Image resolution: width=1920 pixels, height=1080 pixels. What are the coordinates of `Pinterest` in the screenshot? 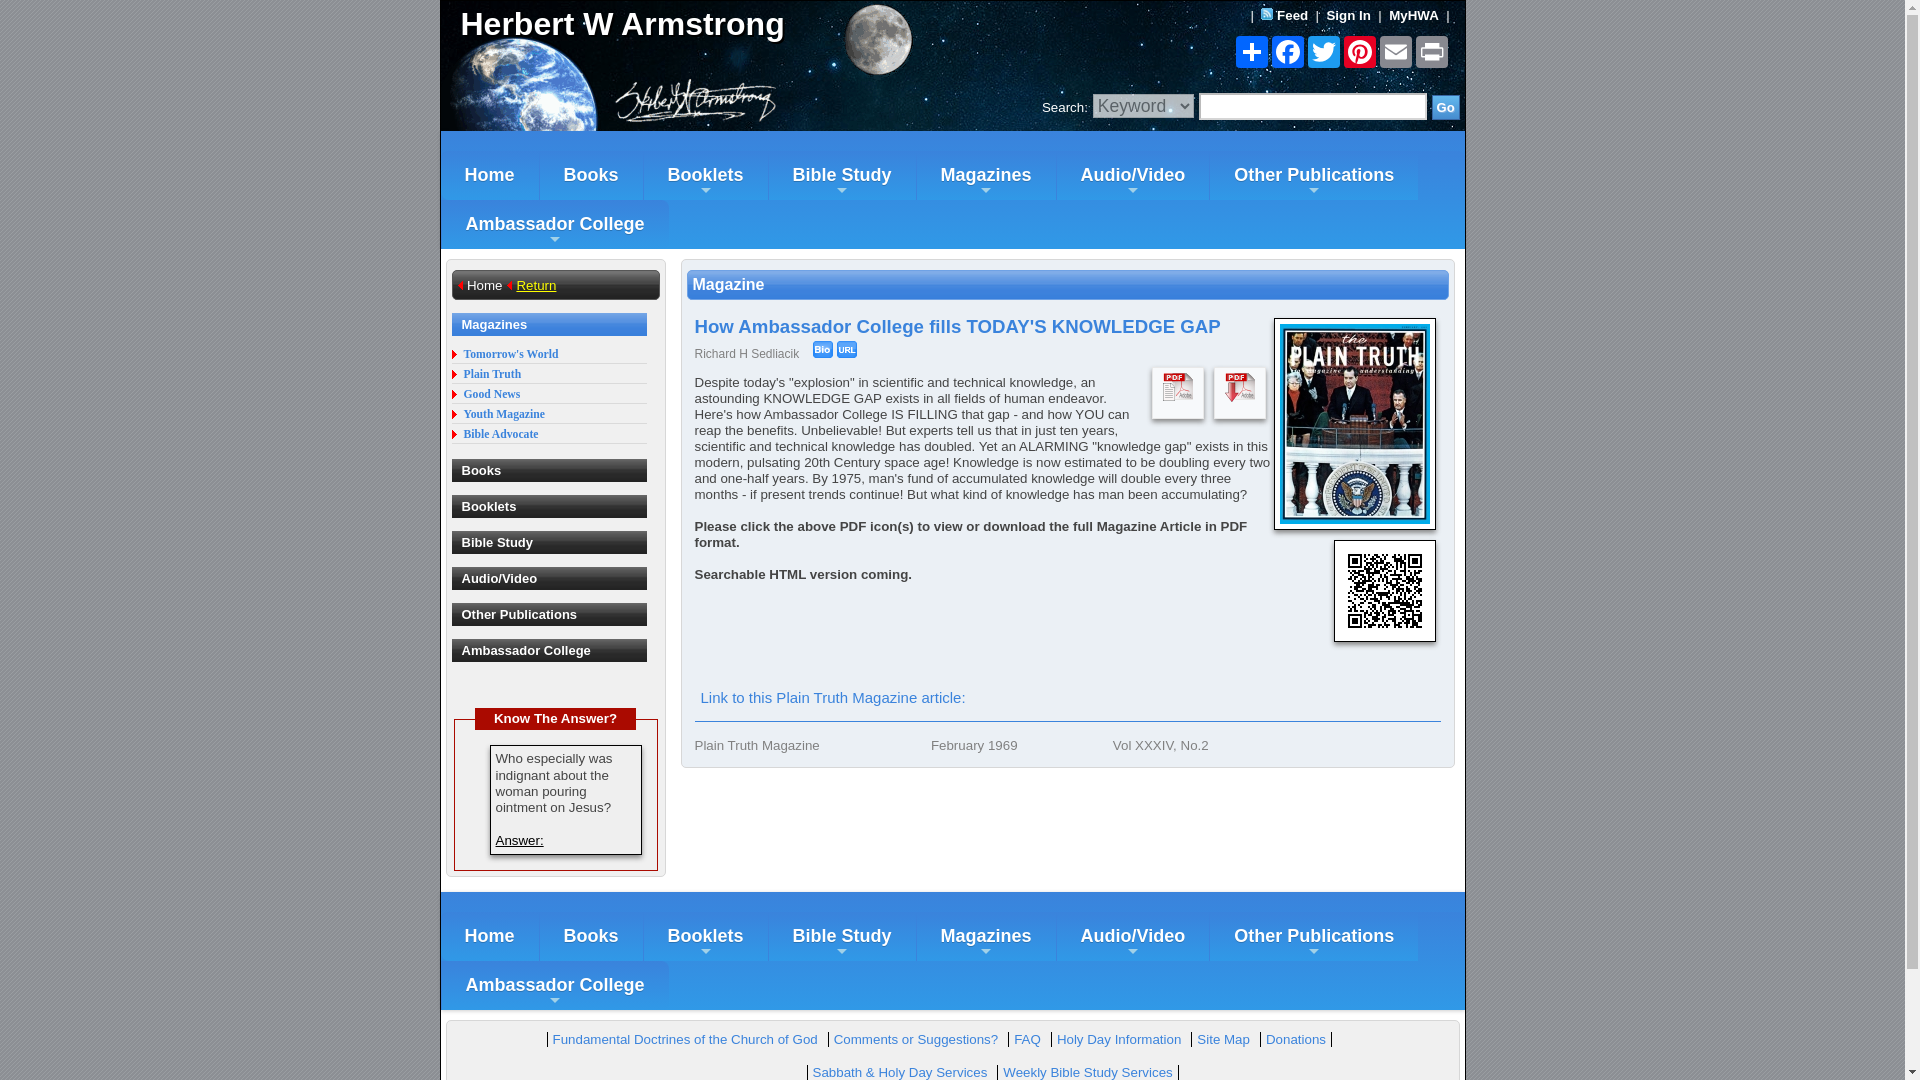 It's located at (1360, 52).